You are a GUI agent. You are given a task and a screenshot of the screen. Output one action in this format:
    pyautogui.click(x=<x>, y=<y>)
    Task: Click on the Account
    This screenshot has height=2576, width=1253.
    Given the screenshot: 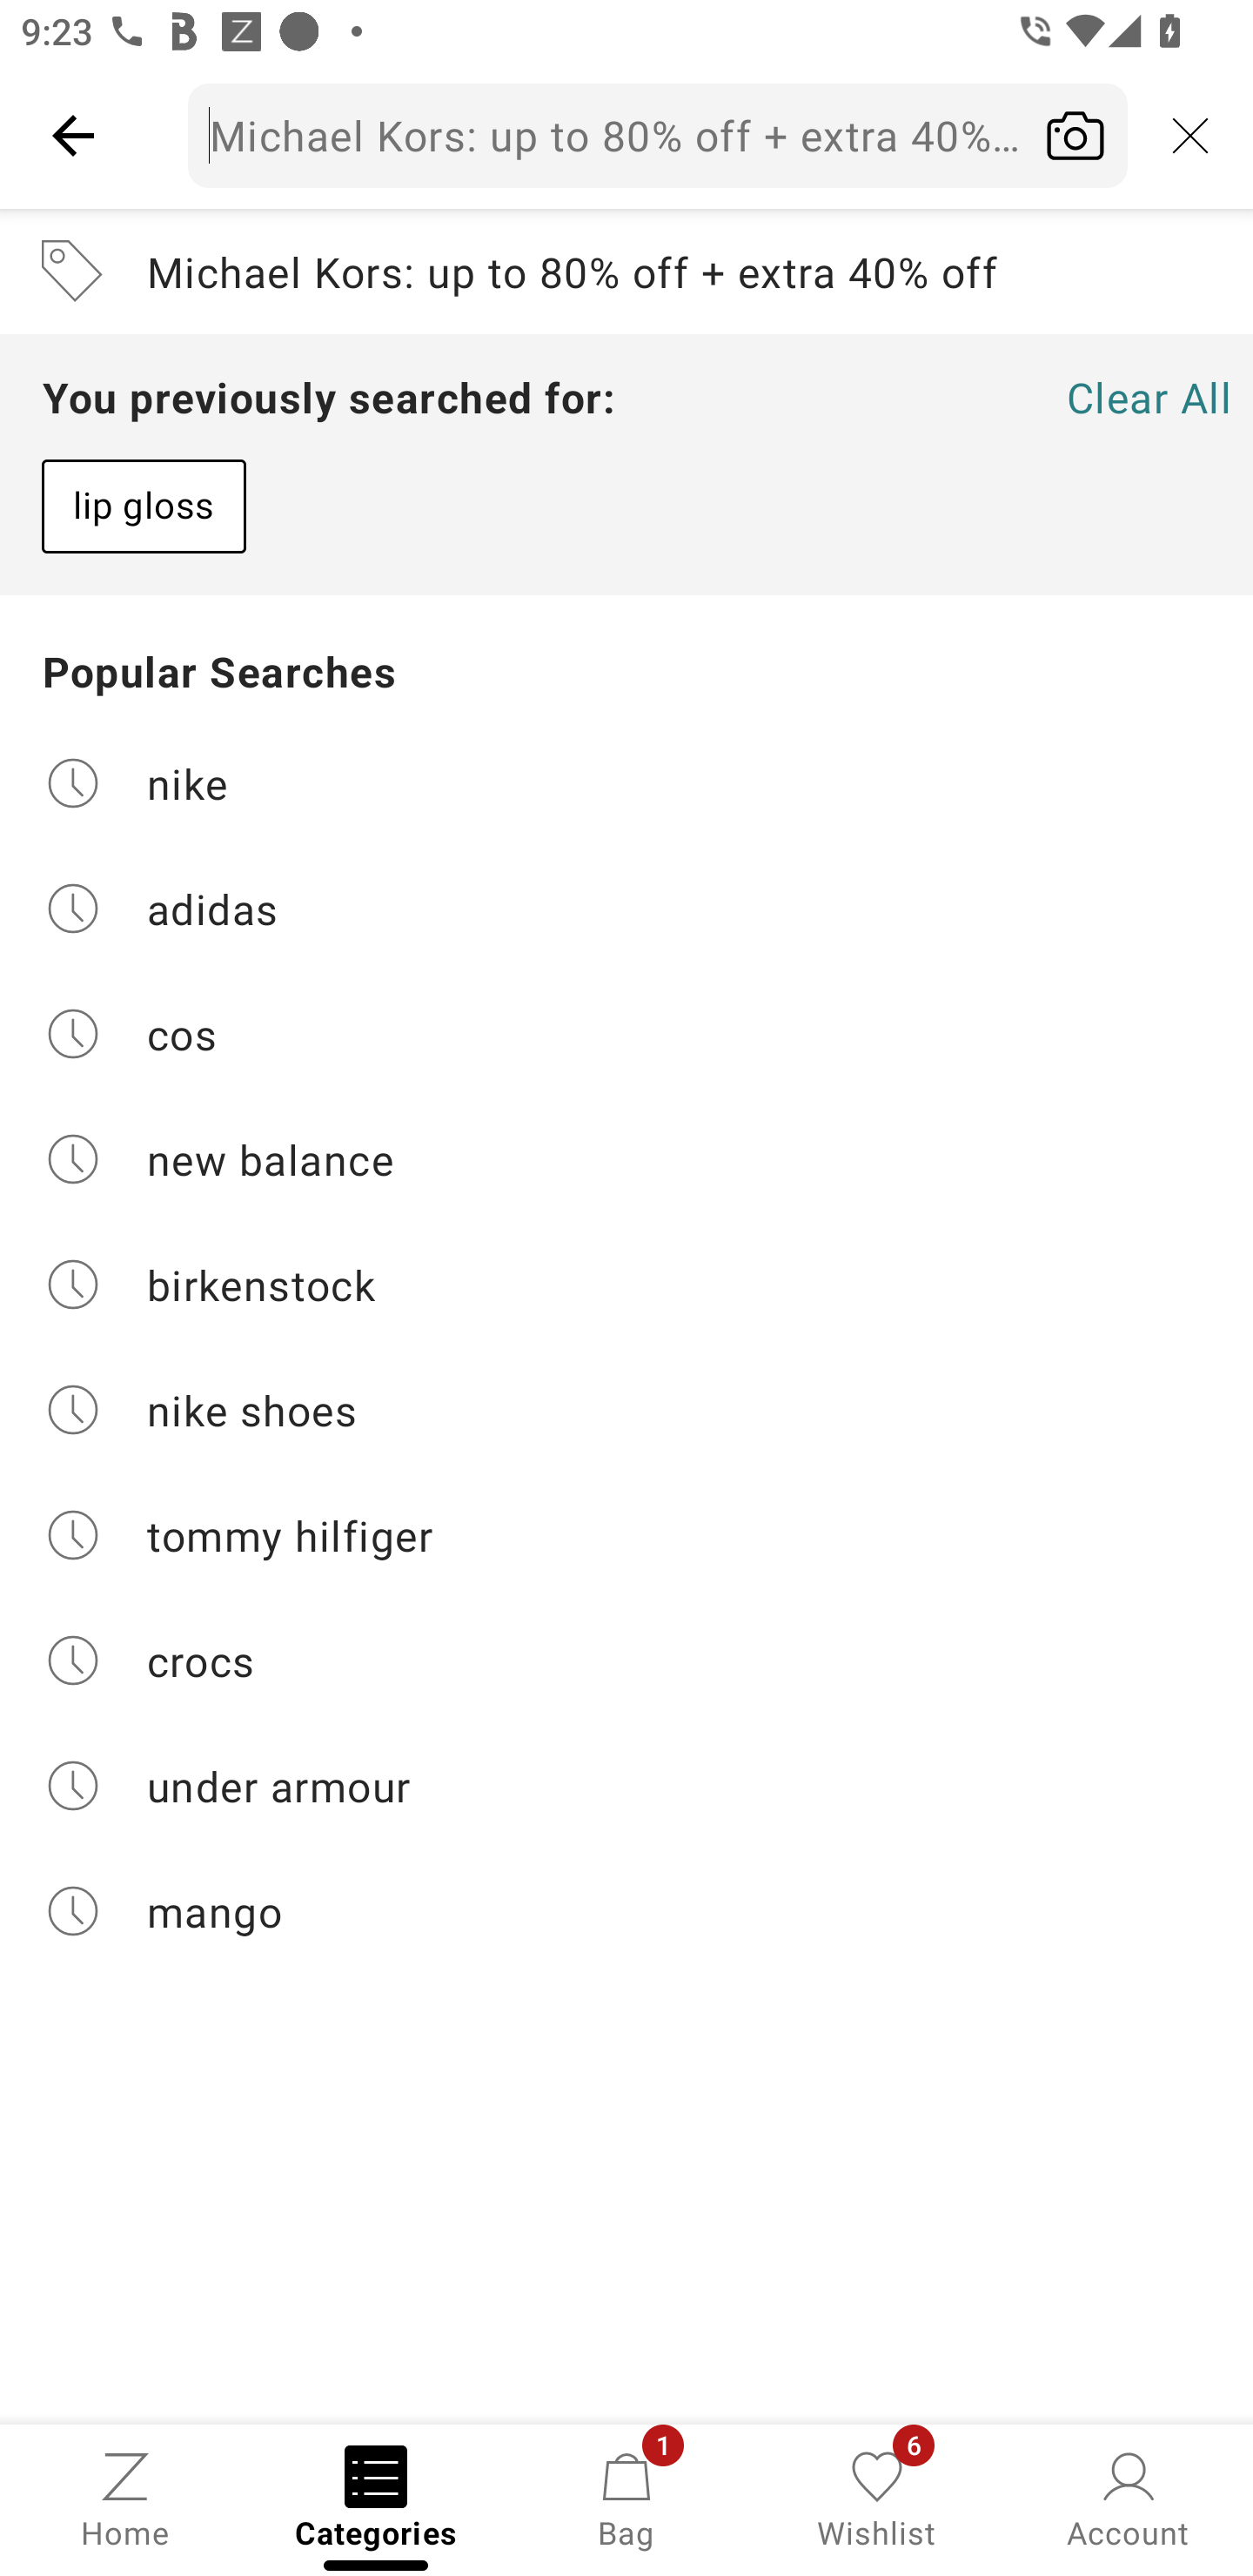 What is the action you would take?
    pyautogui.click(x=1128, y=2498)
    